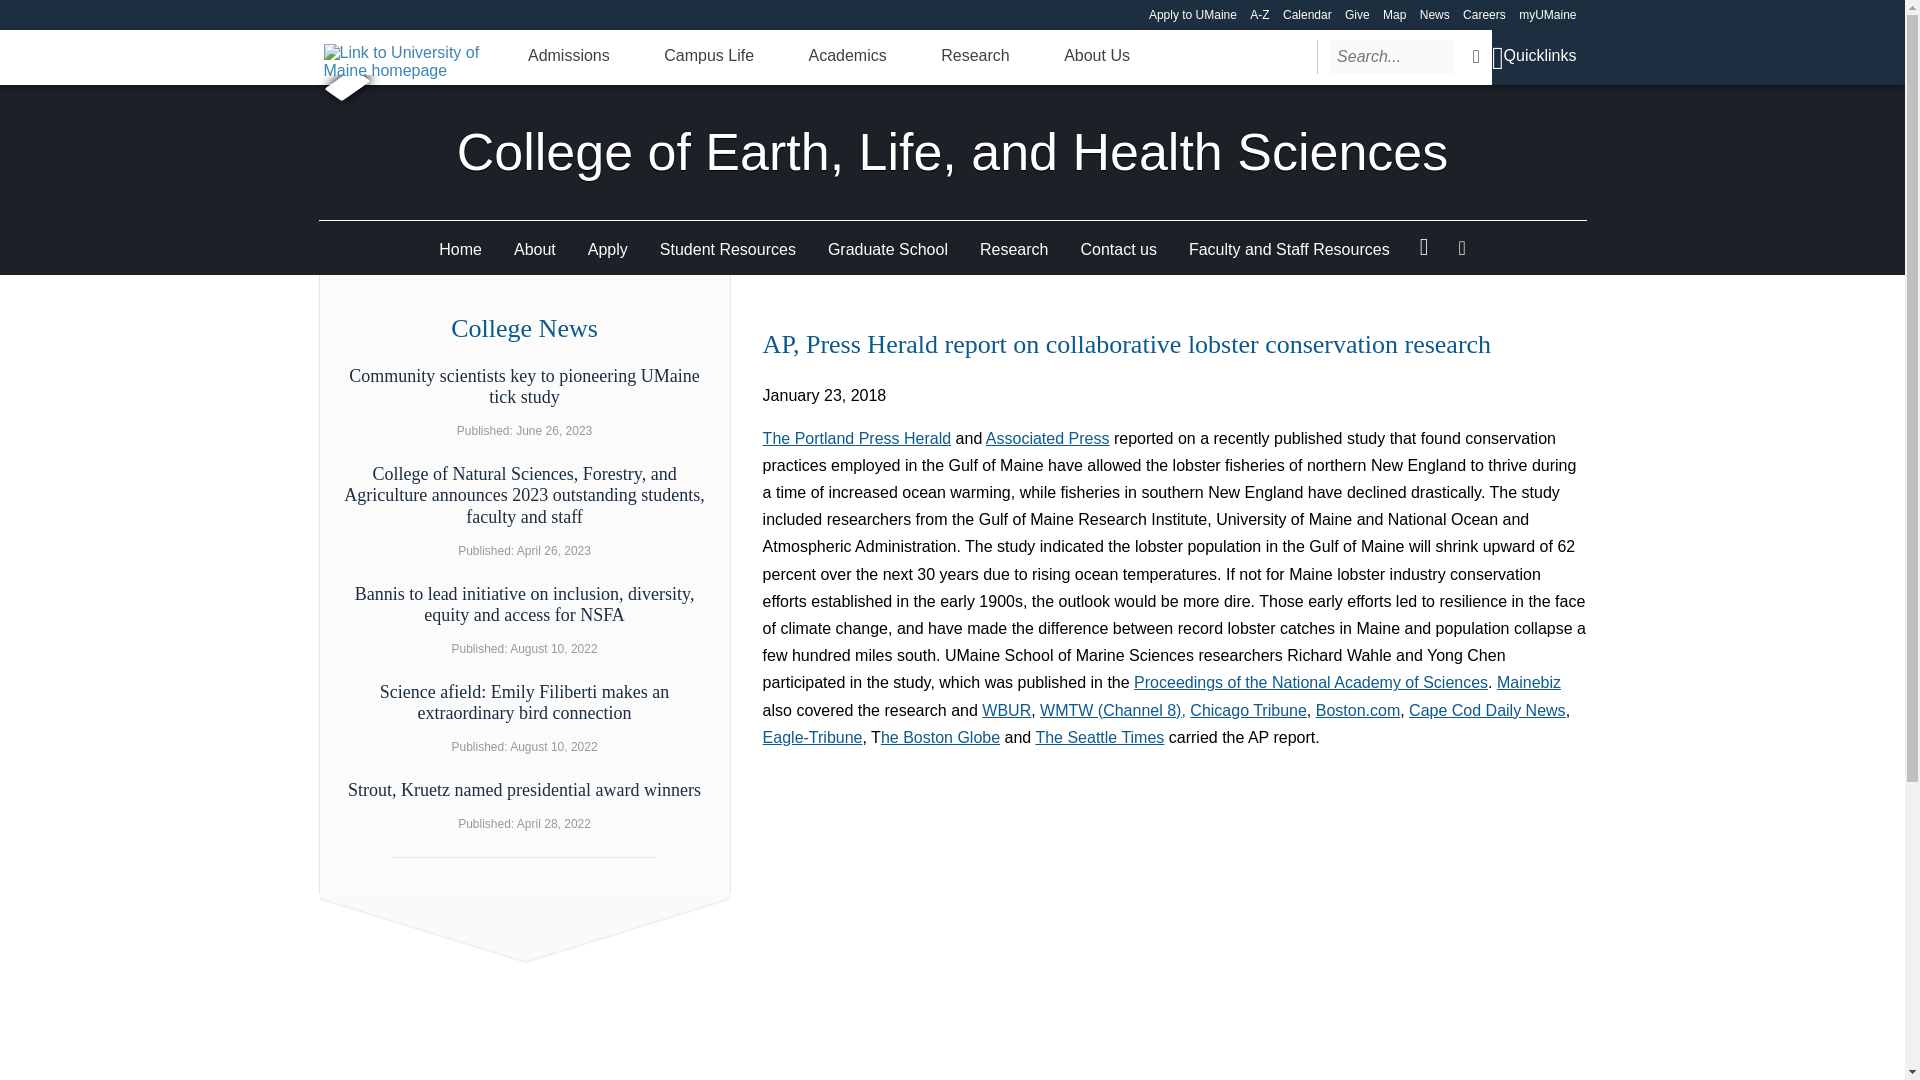 This screenshot has height=1080, width=1920. I want to click on A-Z, so click(1259, 14).